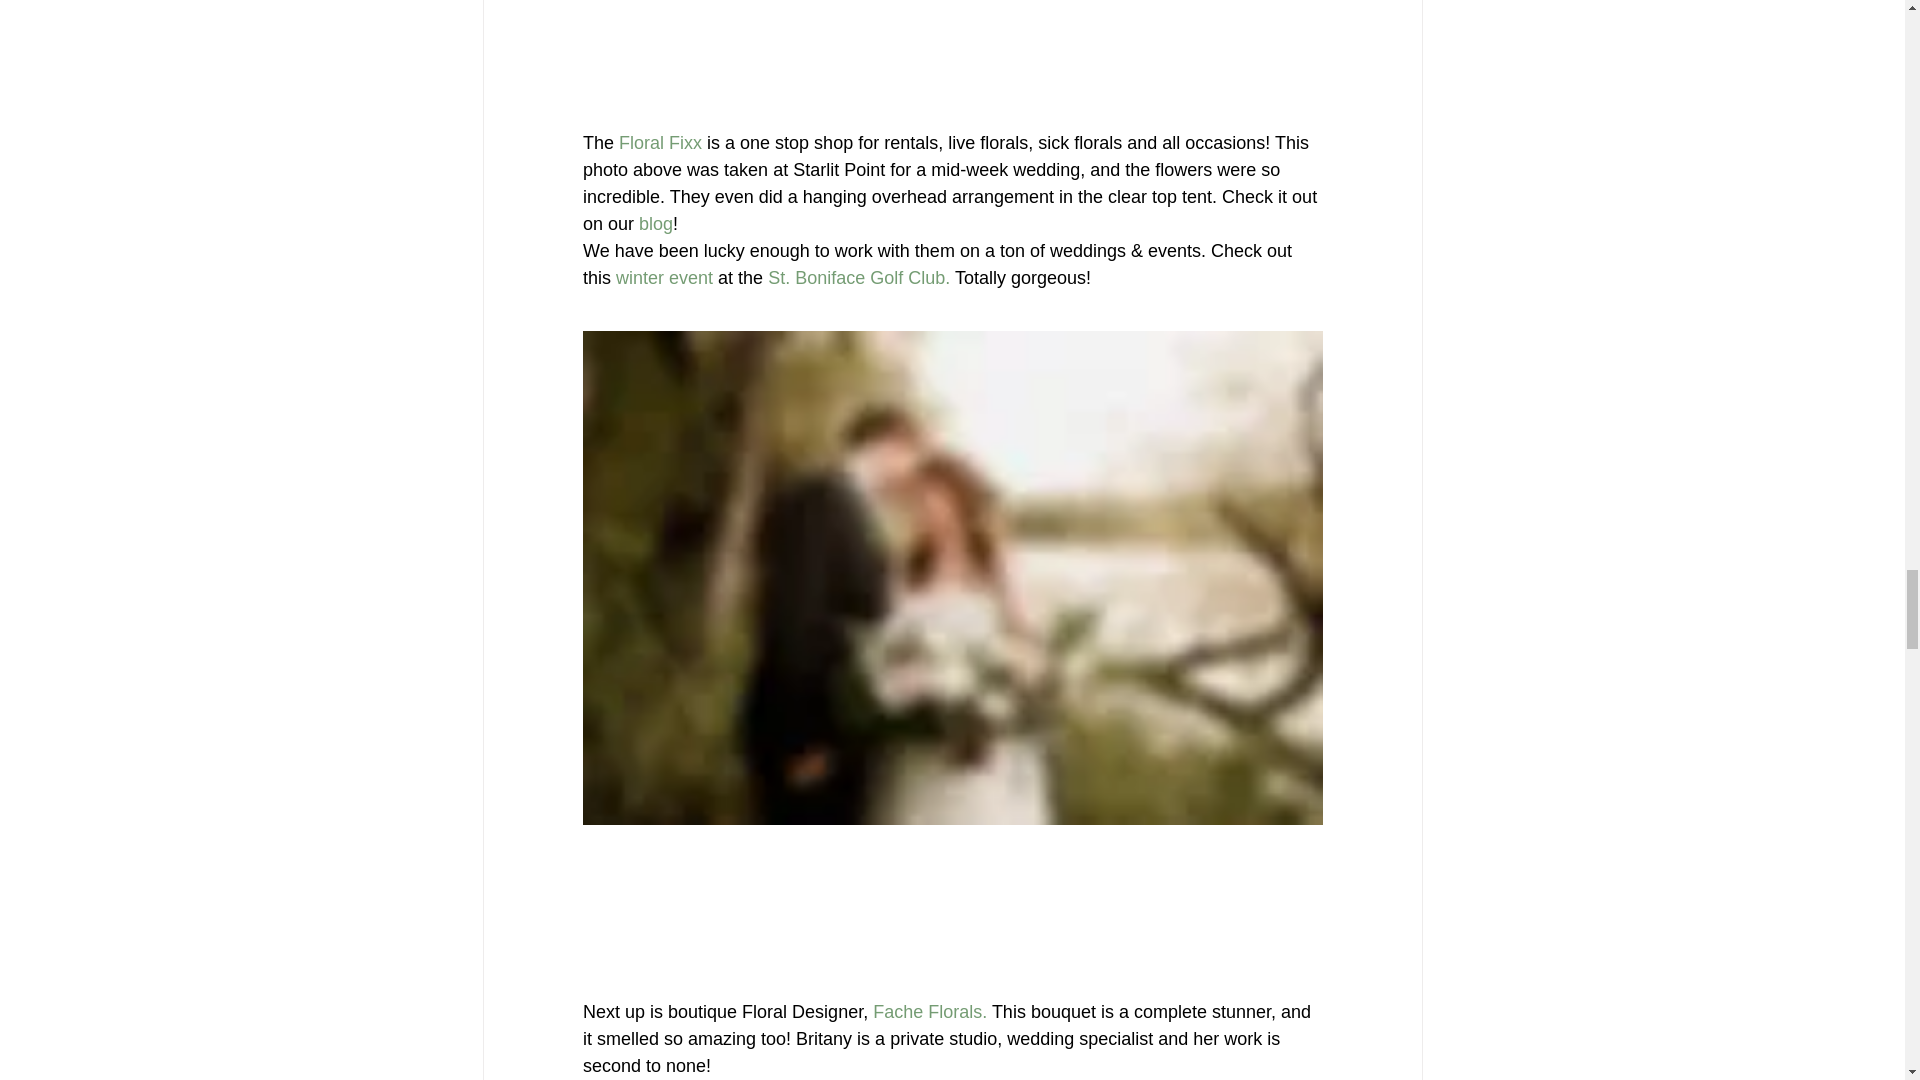  Describe the element at coordinates (664, 278) in the screenshot. I see `winter event` at that location.